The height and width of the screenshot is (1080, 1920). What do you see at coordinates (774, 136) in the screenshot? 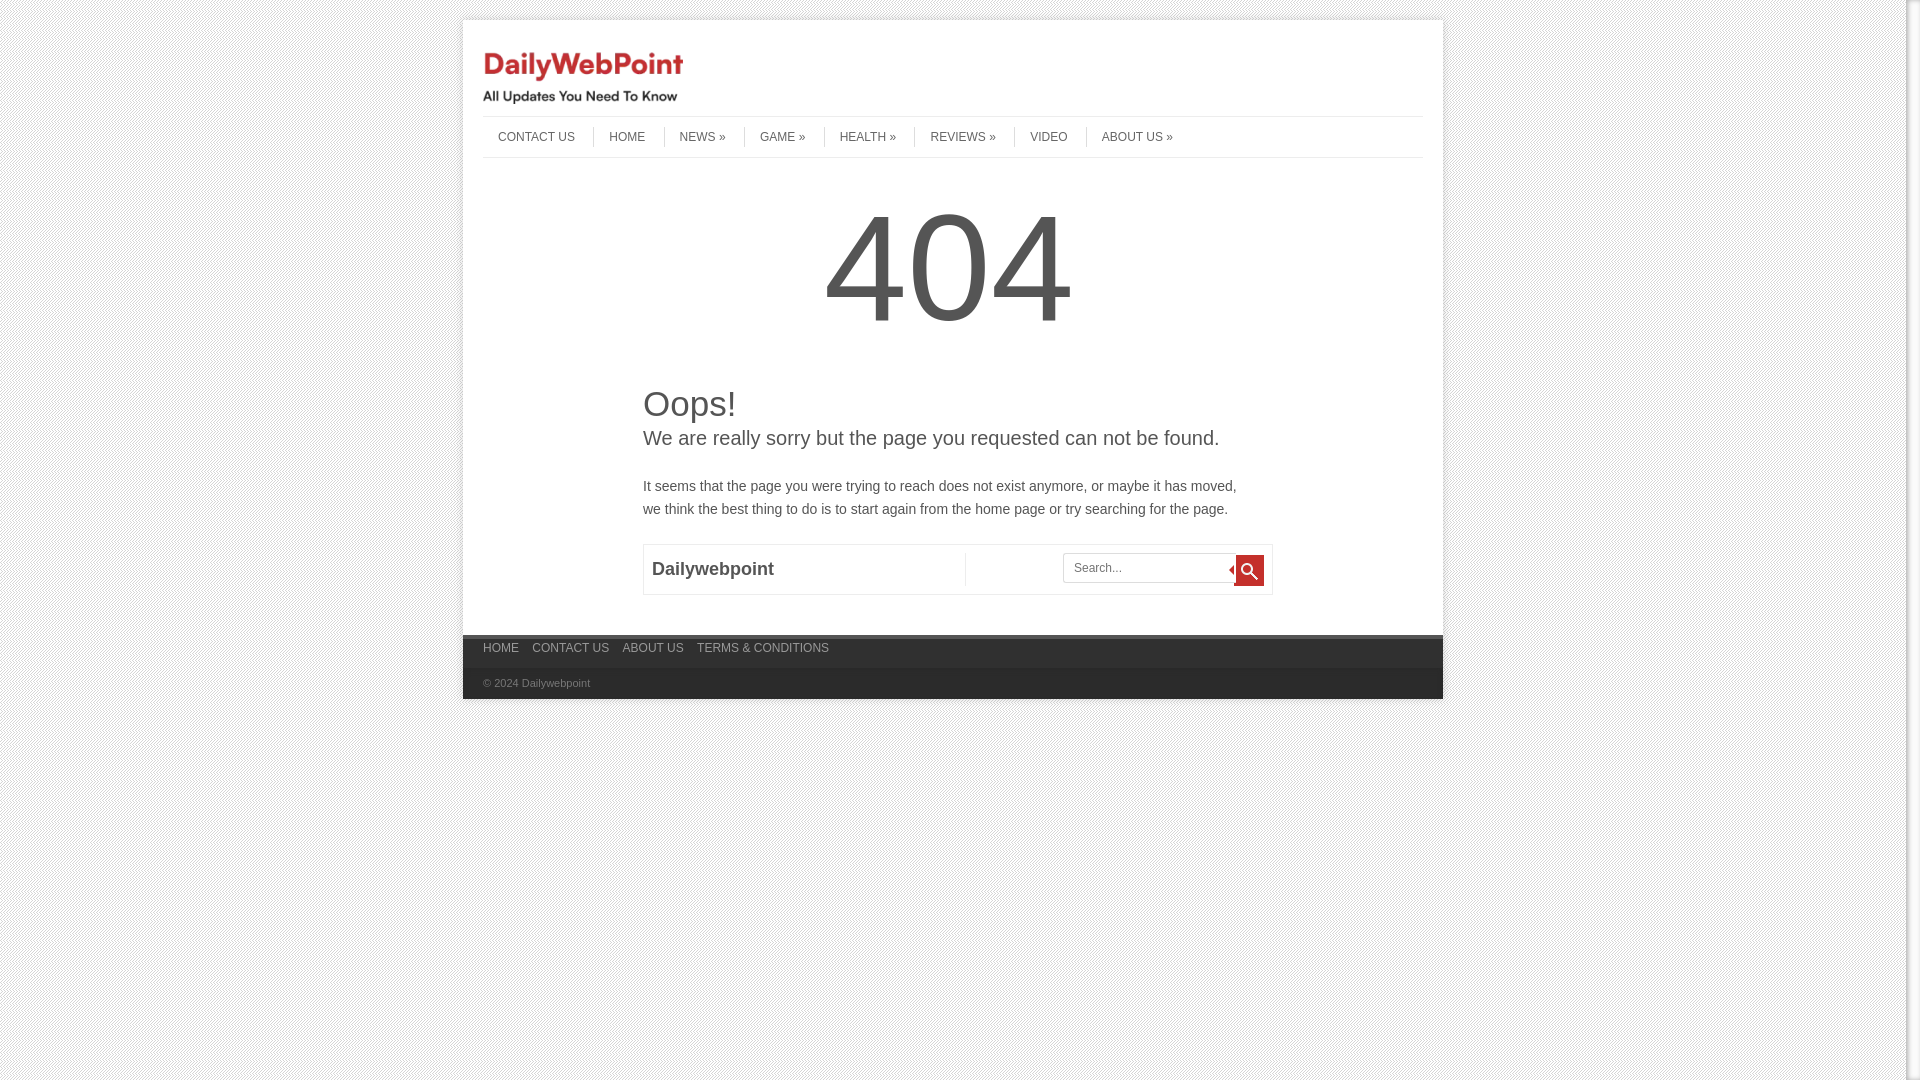
I see `GAME` at bounding box center [774, 136].